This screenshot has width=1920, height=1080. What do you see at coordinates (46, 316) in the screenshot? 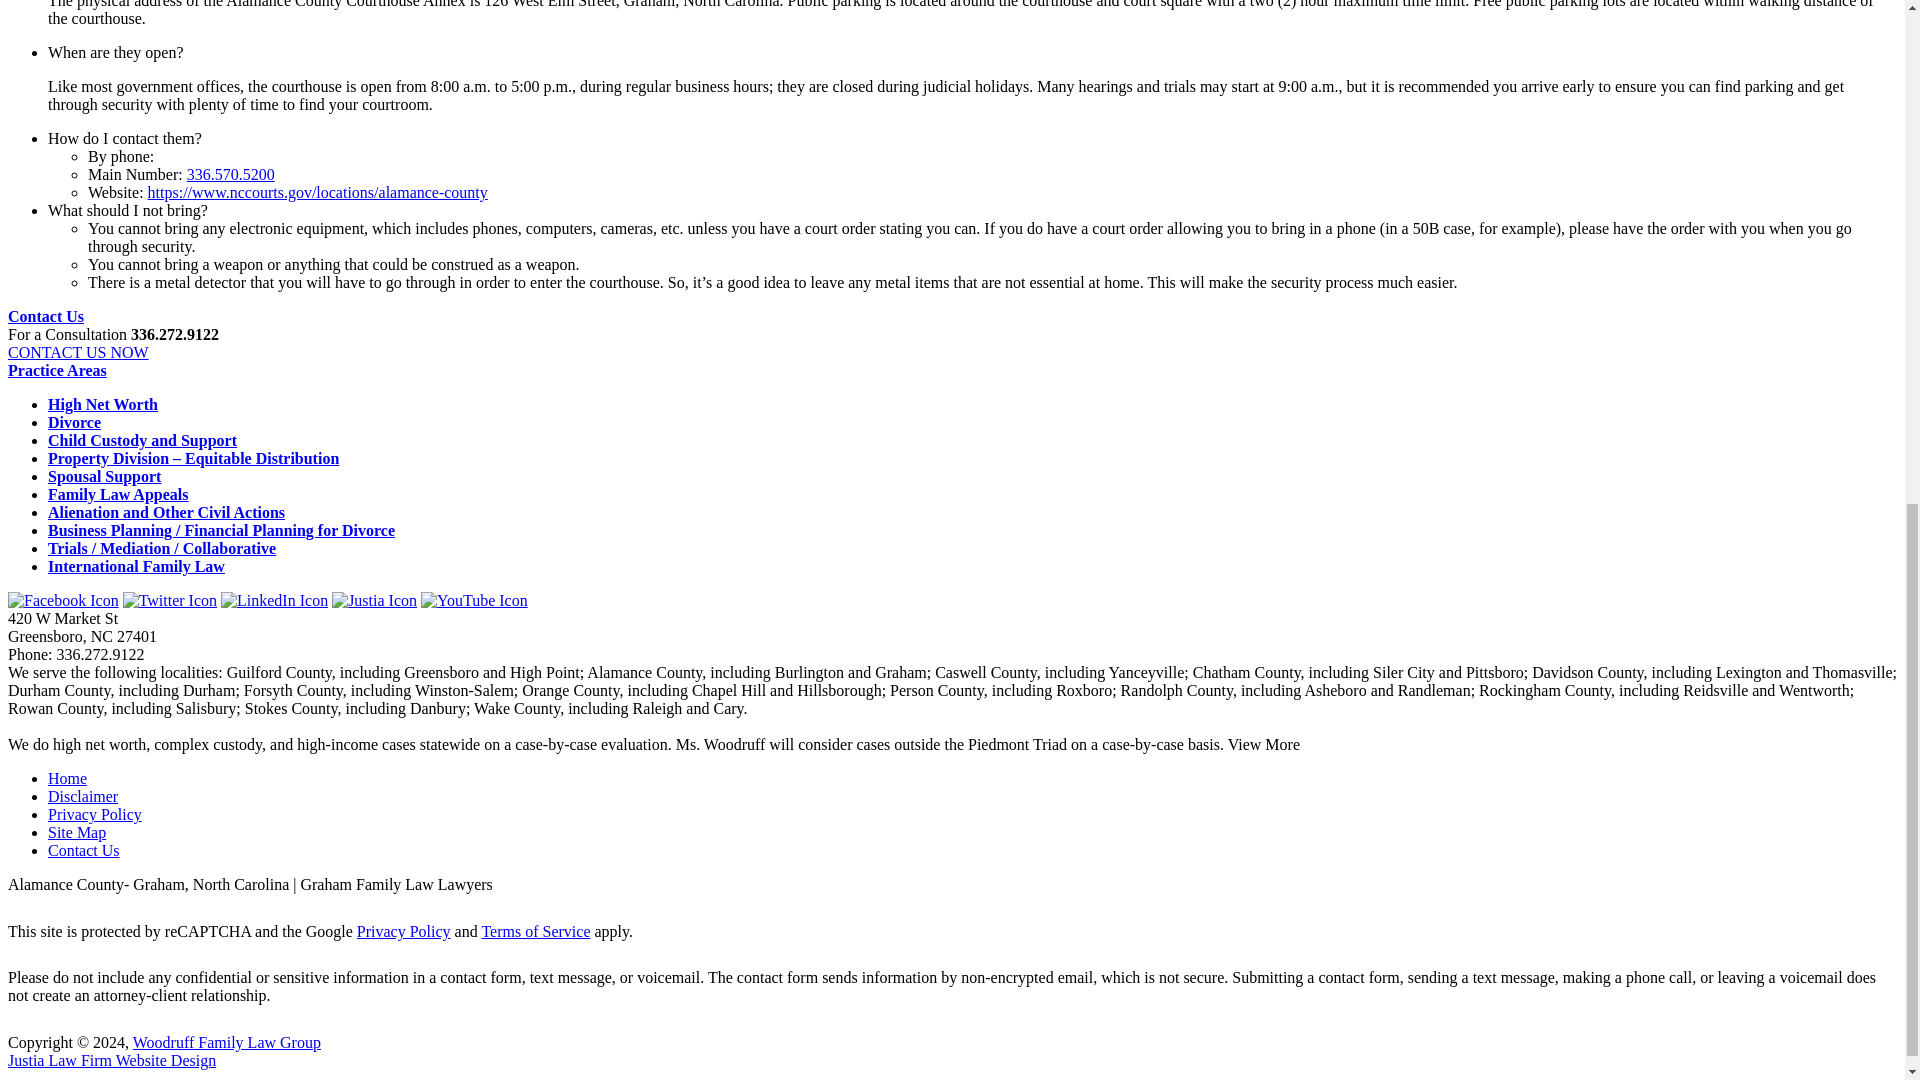
I see `Contact Us` at bounding box center [46, 316].